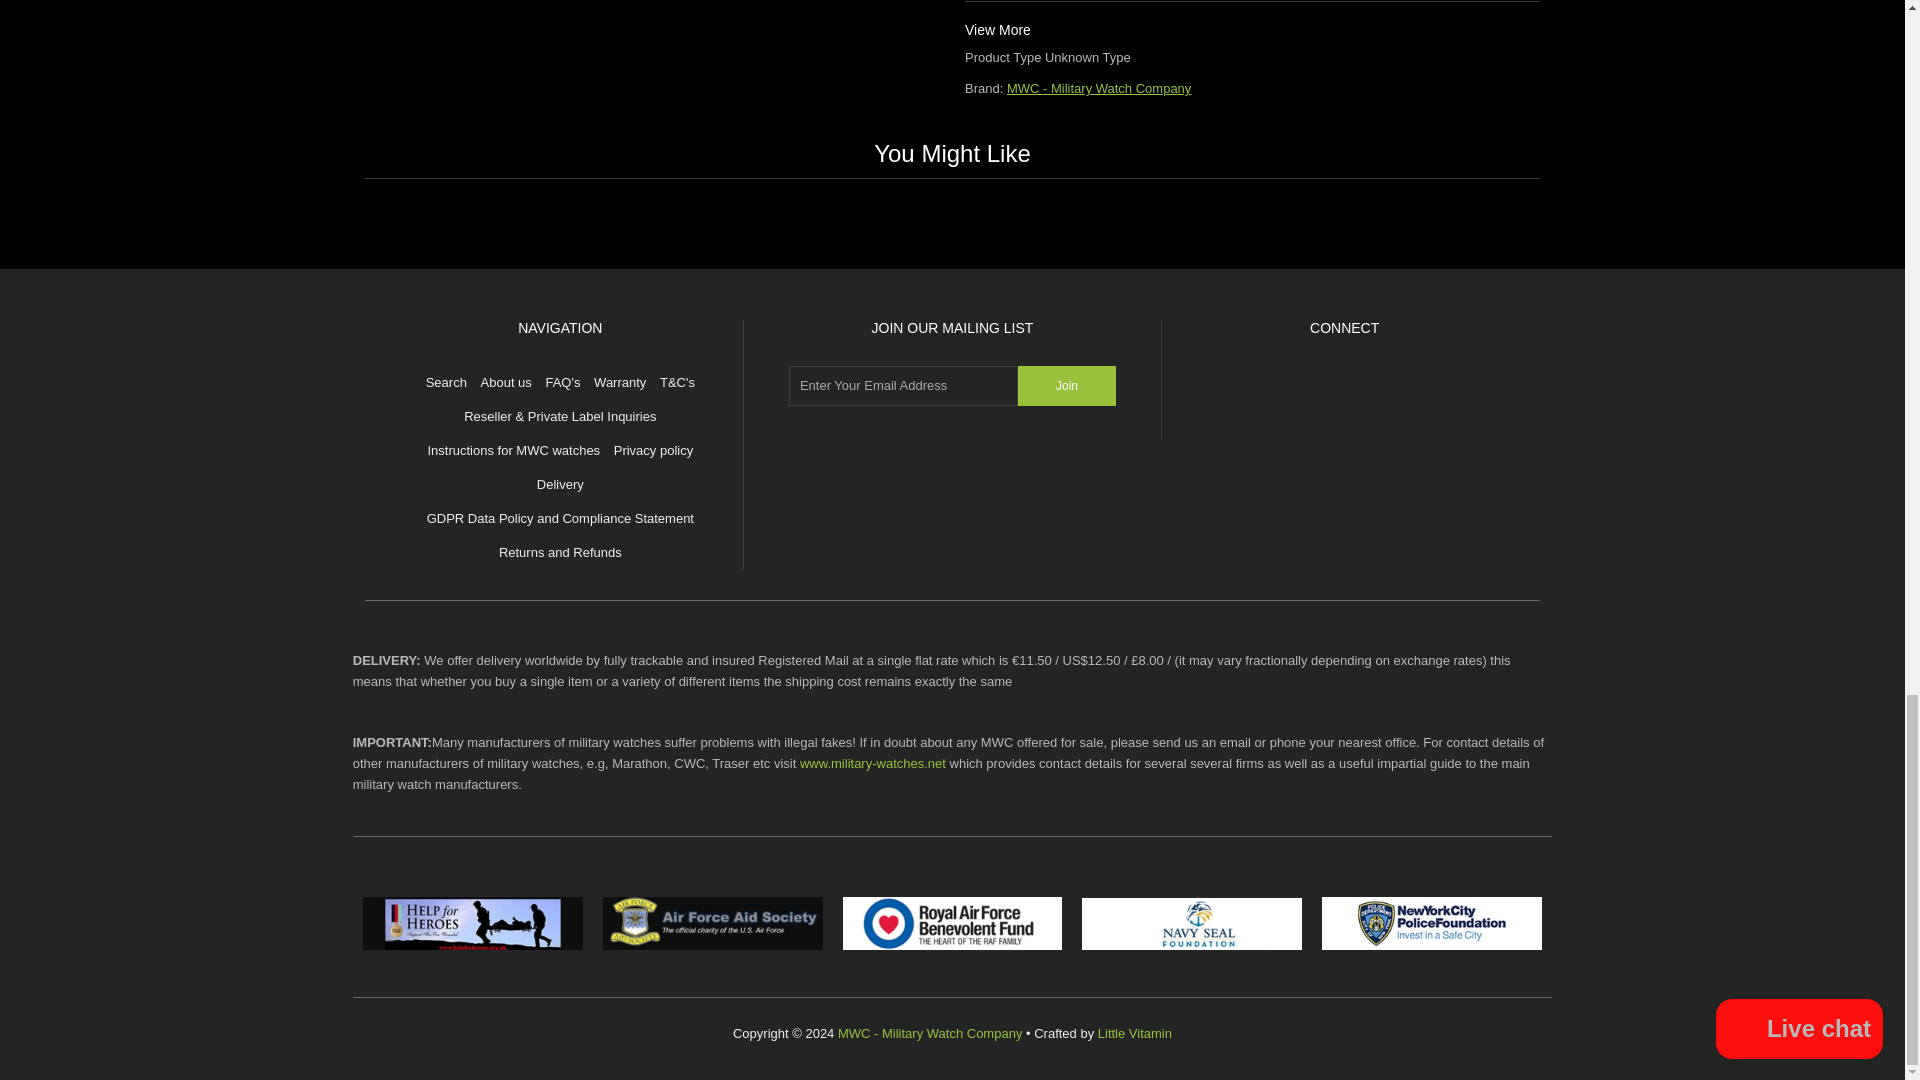  I want to click on About us, so click(506, 382).